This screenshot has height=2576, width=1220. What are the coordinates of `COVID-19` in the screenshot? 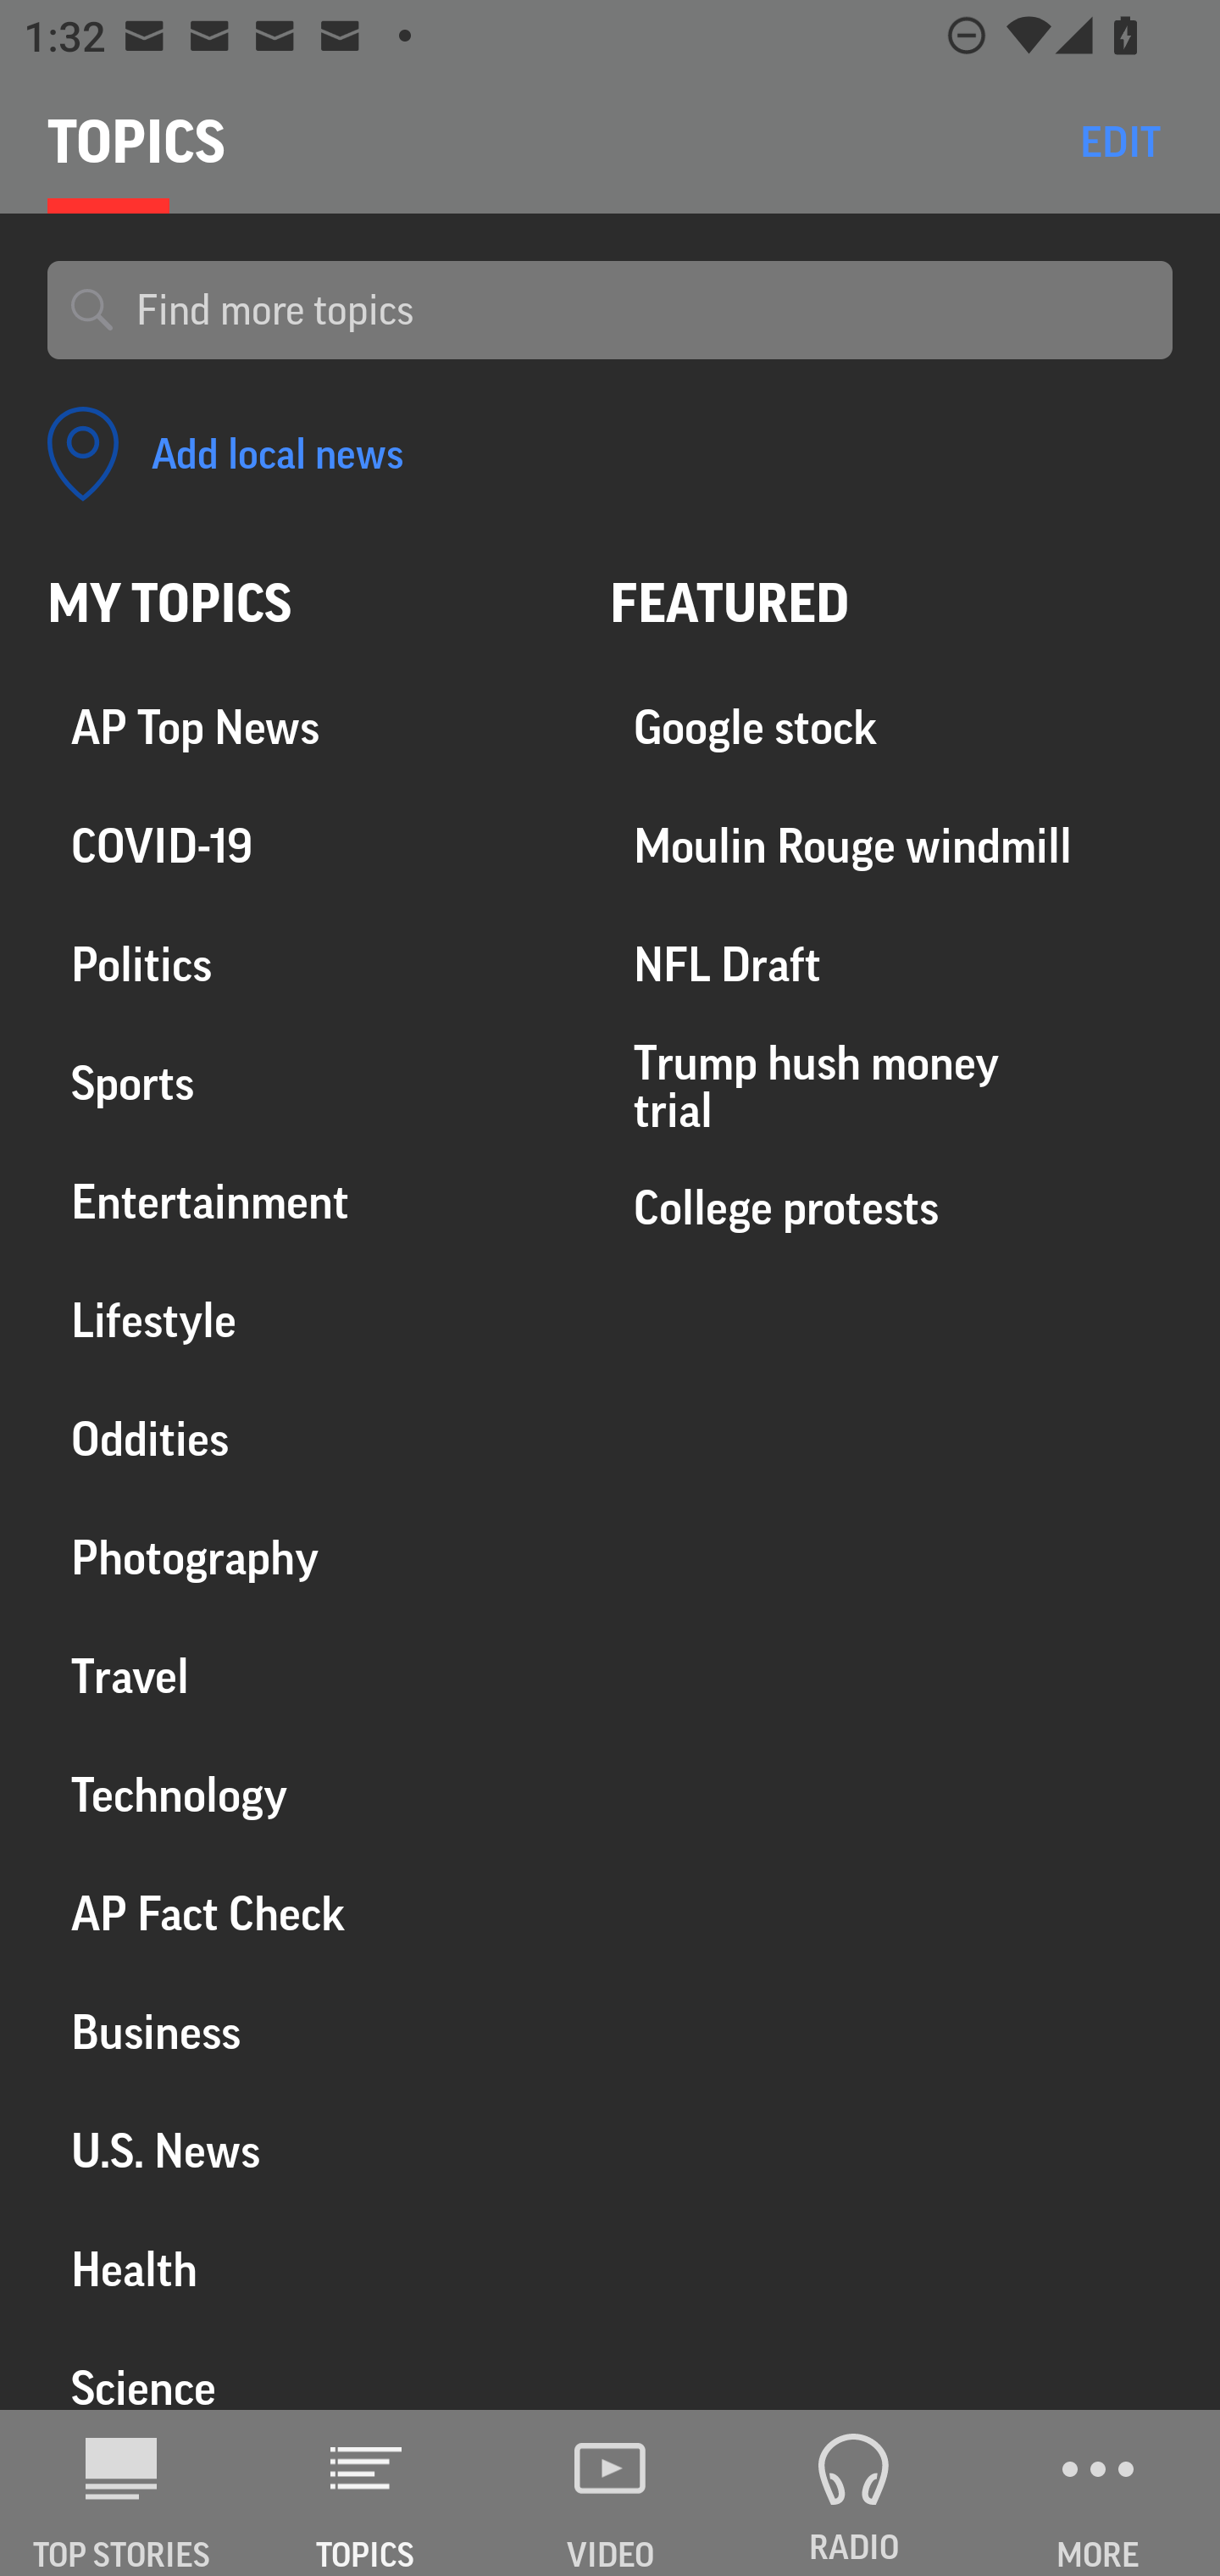 It's located at (305, 847).